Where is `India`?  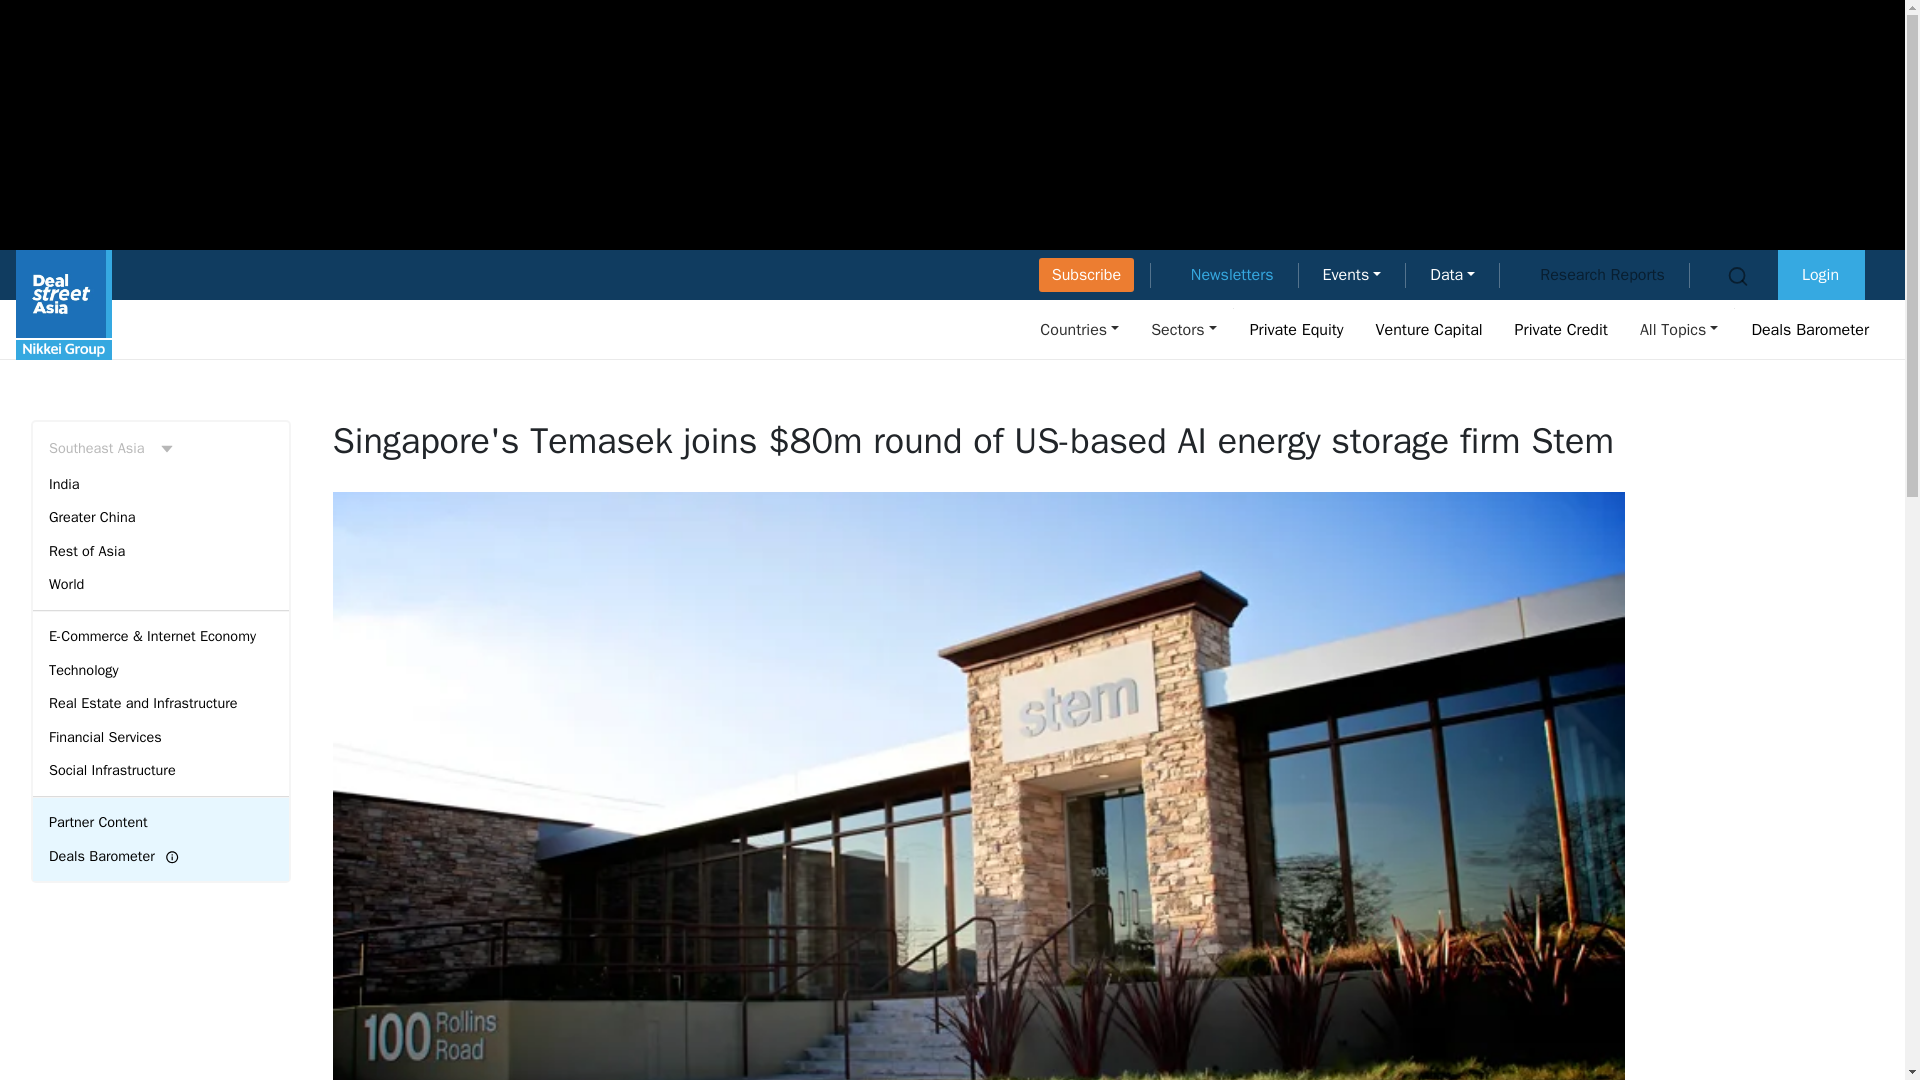
India is located at coordinates (160, 484).